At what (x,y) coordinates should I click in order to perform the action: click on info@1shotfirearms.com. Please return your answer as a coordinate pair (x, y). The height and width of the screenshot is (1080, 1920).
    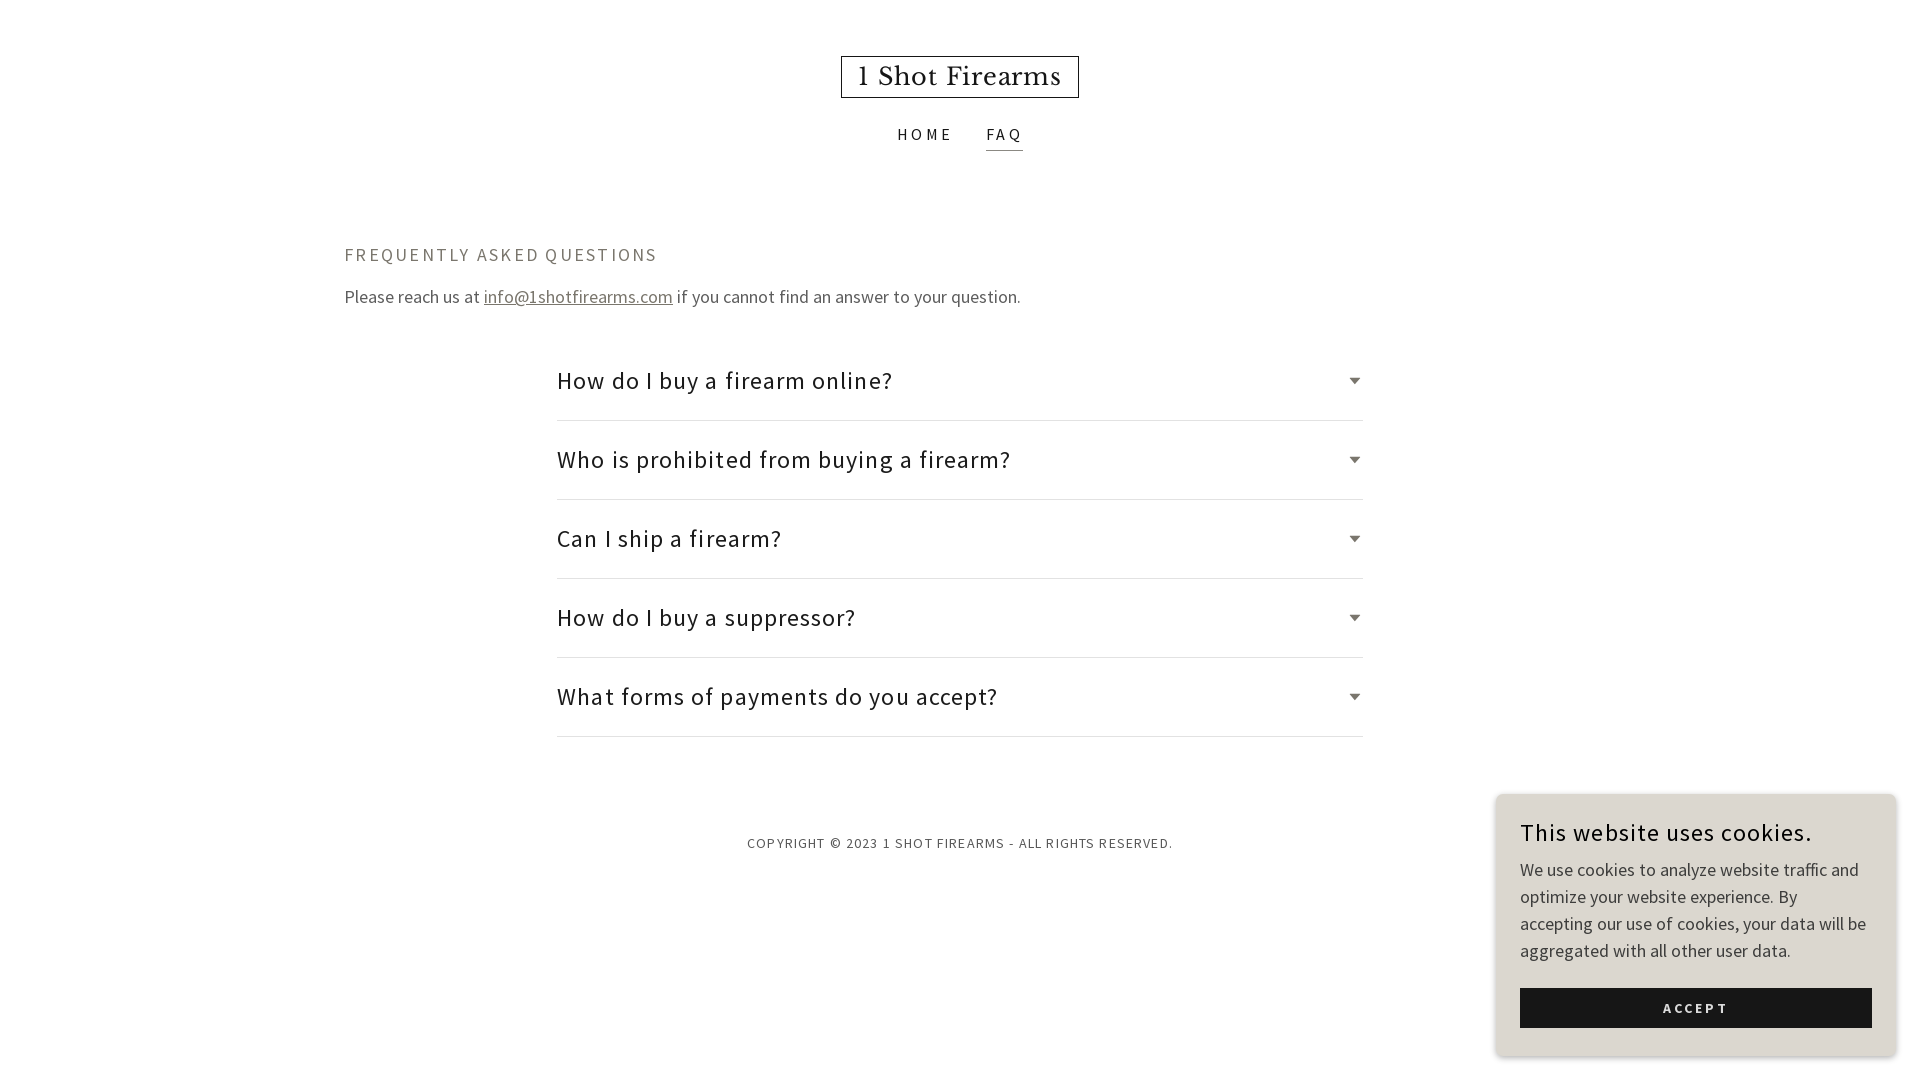
    Looking at the image, I should click on (578, 296).